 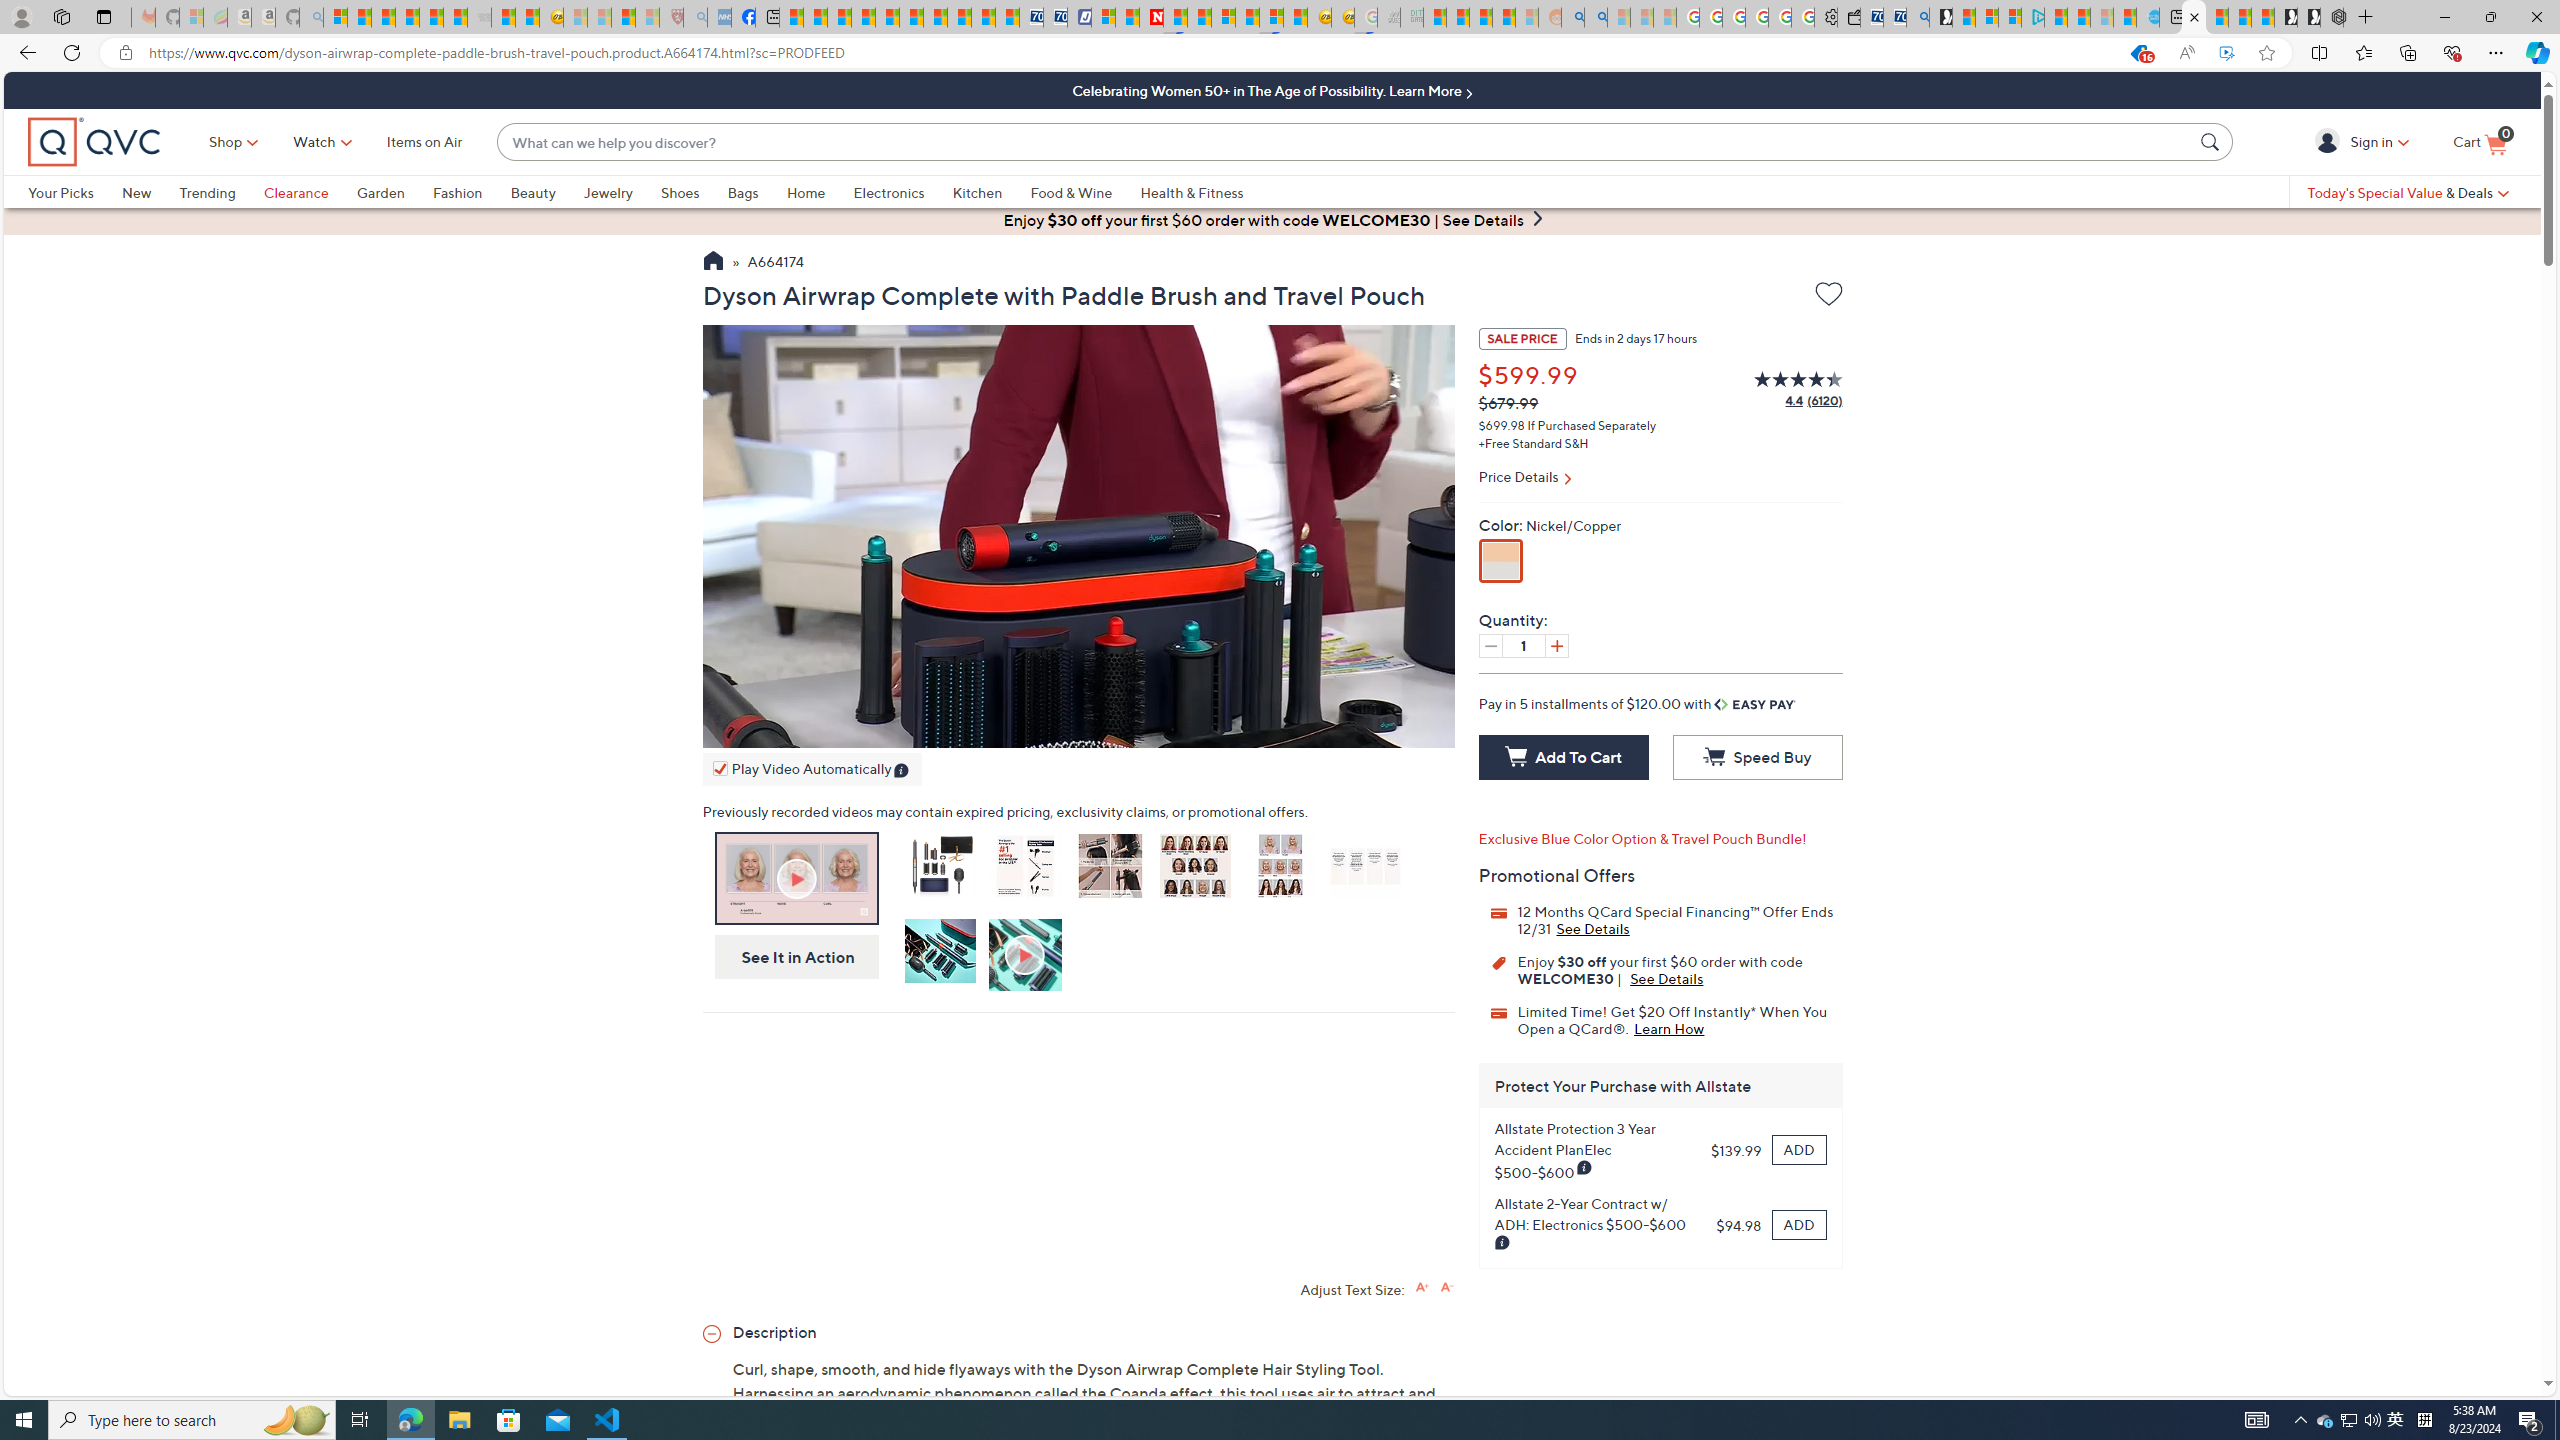 What do you see at coordinates (432, 17) in the screenshot?
I see `New Report Confirms 2023 Was Record Hot | Watch` at bounding box center [432, 17].